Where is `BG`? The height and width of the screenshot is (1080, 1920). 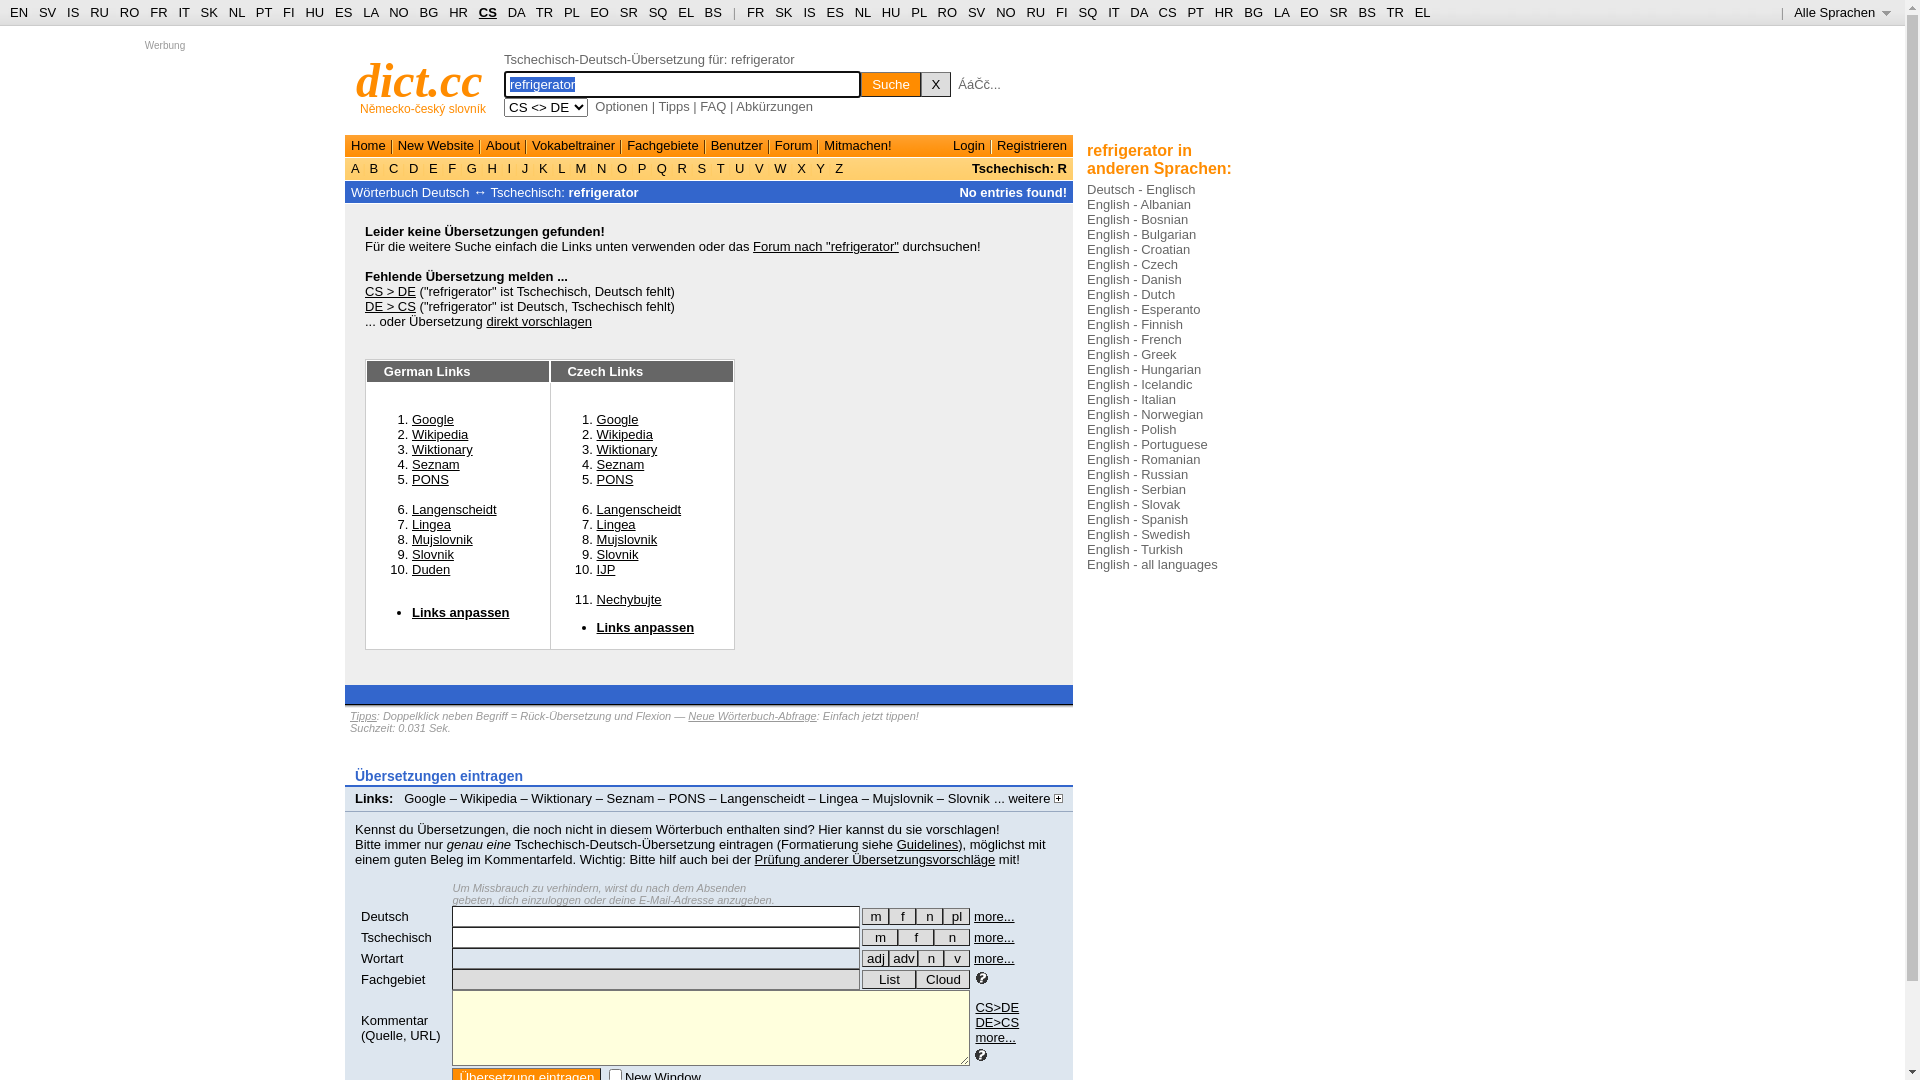
BG is located at coordinates (430, 12).